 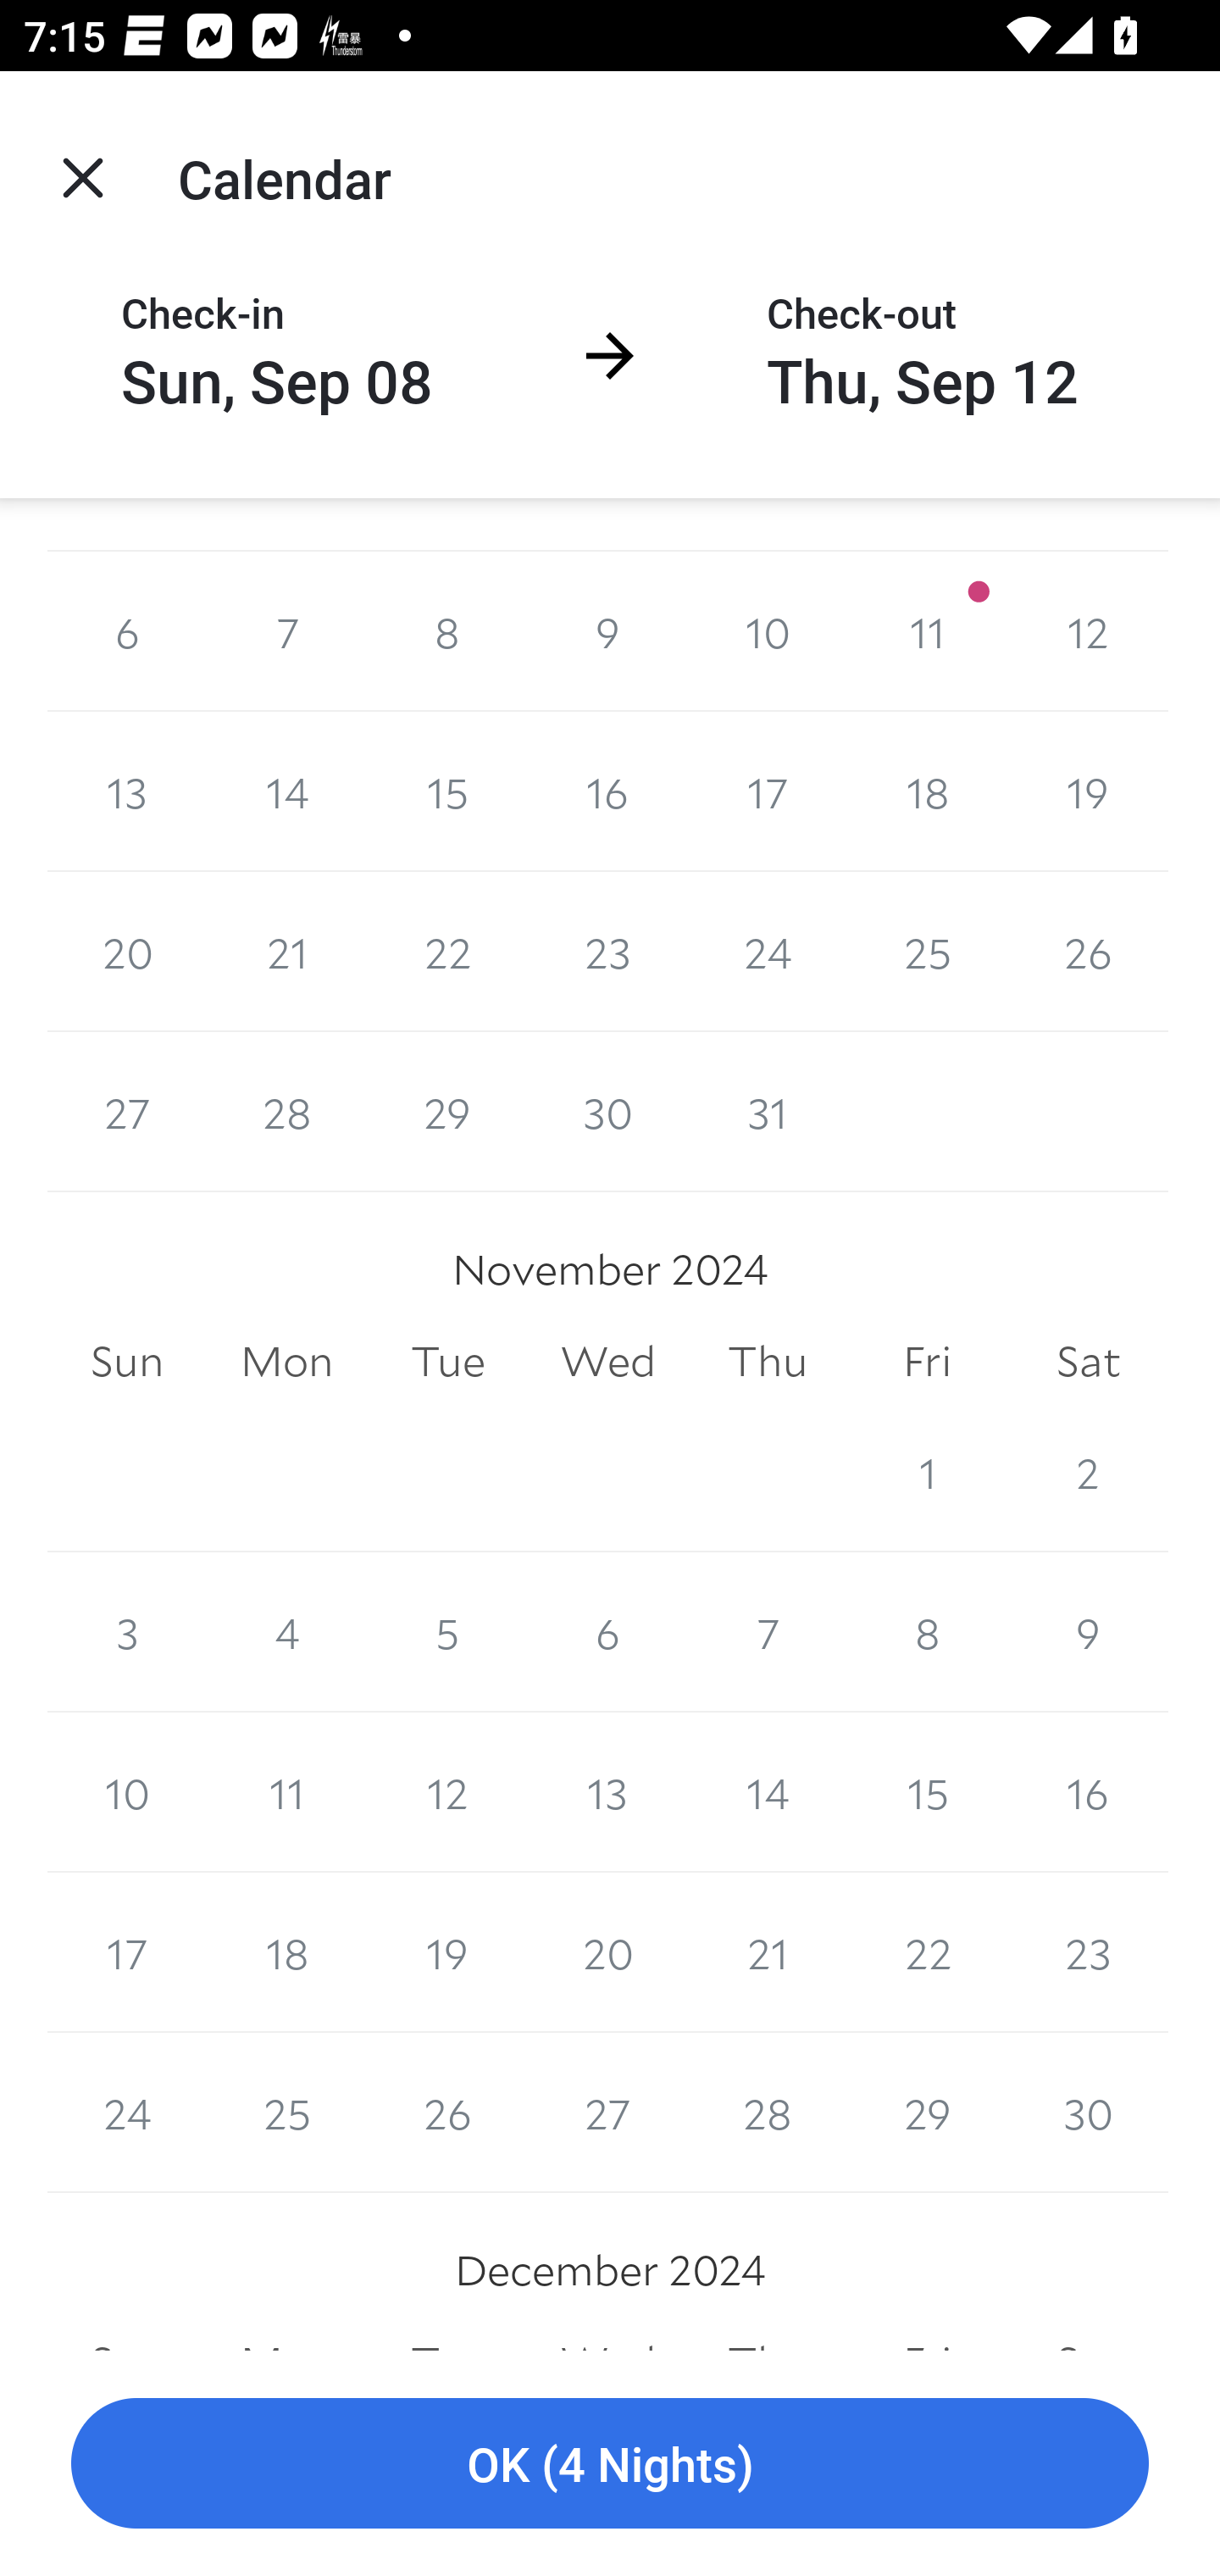 I want to click on 3 3 November 2024, so click(x=127, y=1633).